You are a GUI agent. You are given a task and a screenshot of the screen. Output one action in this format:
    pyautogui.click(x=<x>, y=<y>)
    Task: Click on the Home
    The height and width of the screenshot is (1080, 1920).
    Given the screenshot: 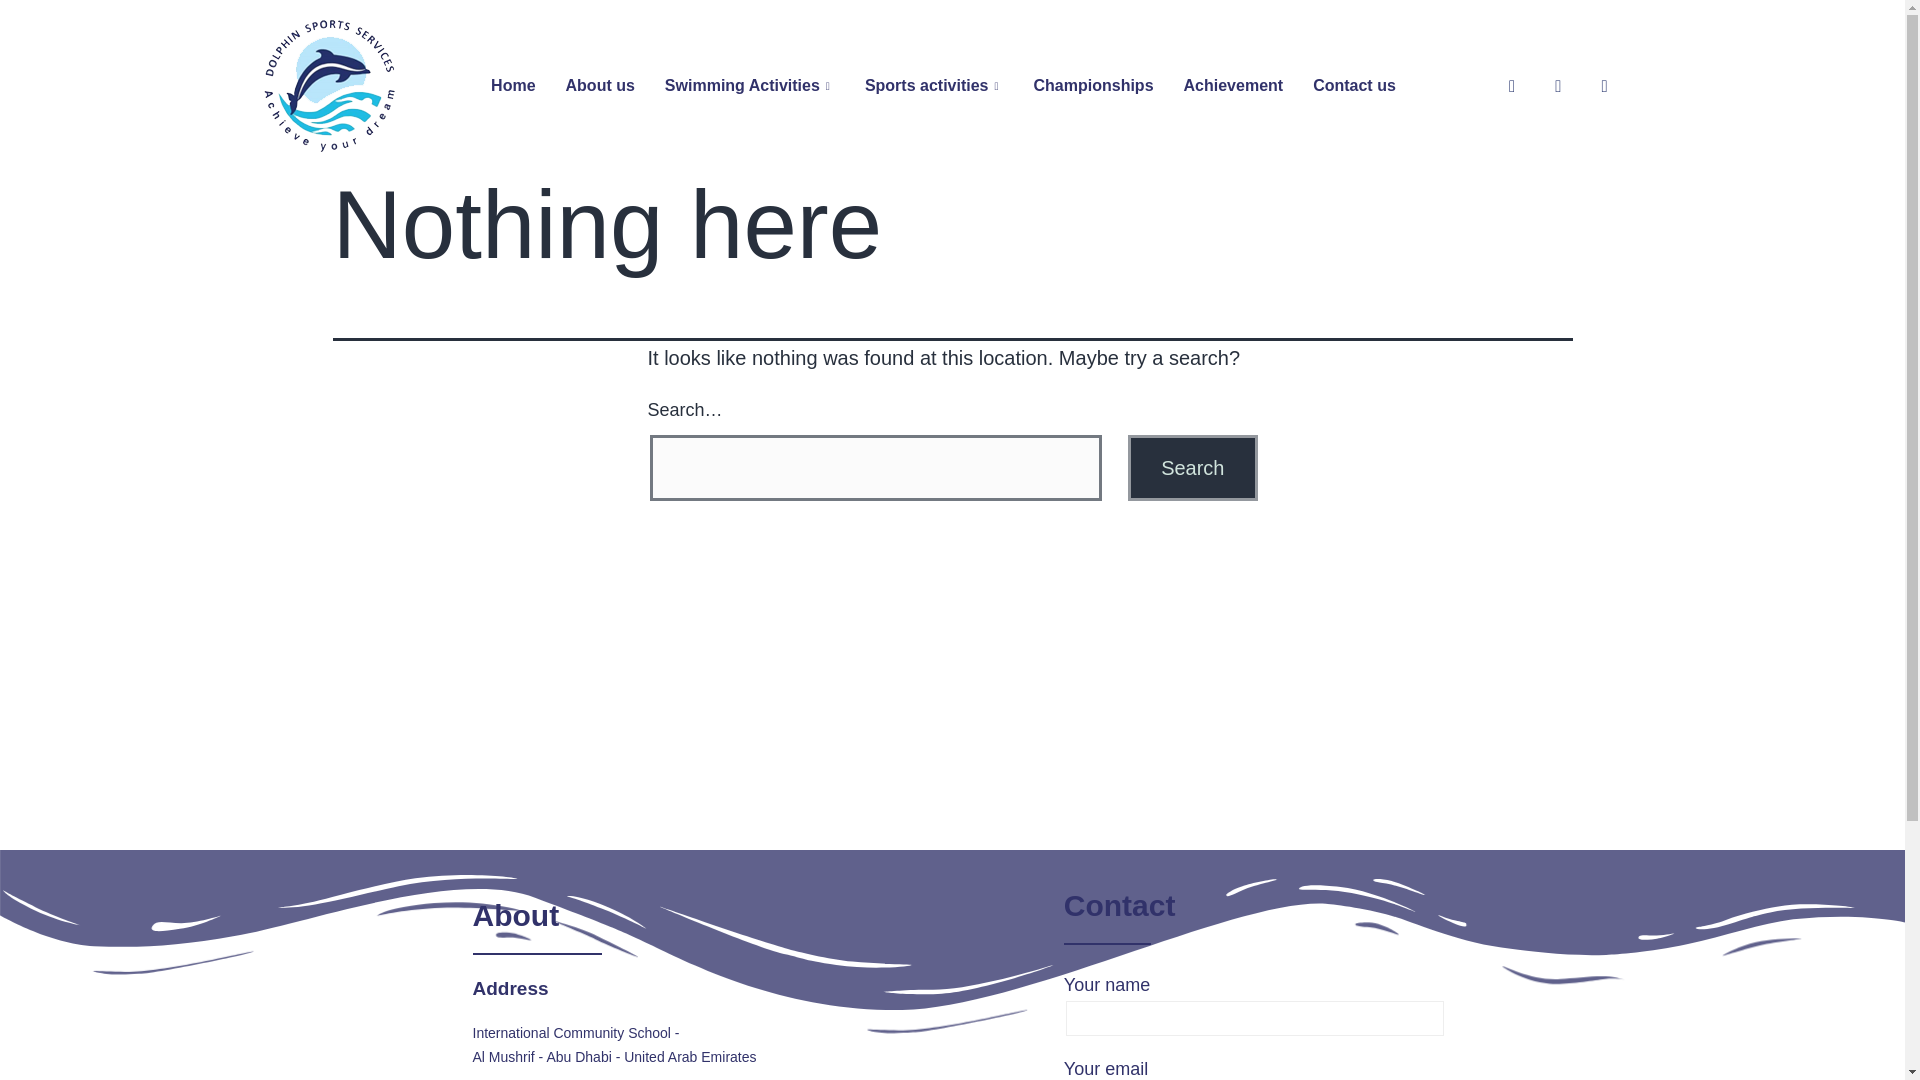 What is the action you would take?
    pyautogui.click(x=512, y=86)
    